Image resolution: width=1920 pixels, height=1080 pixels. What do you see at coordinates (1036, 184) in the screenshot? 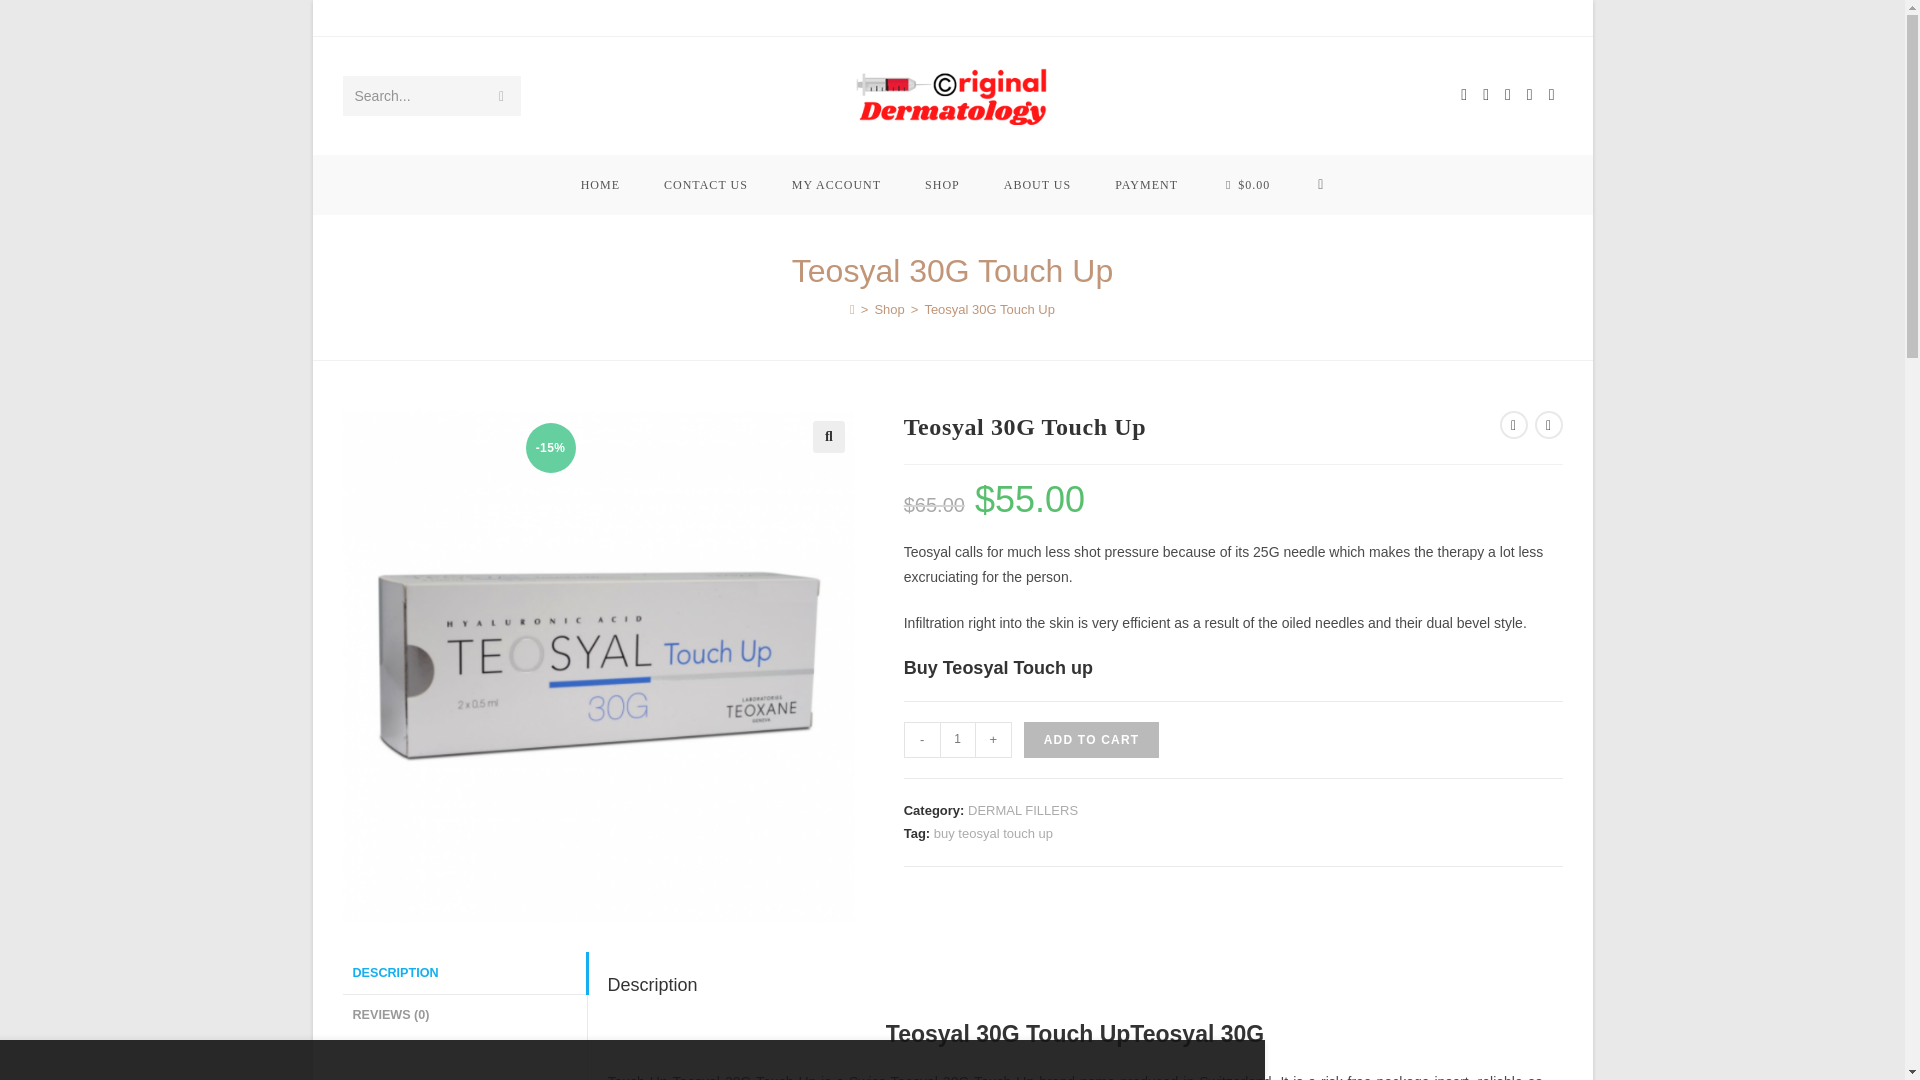
I see `ABOUT US` at bounding box center [1036, 184].